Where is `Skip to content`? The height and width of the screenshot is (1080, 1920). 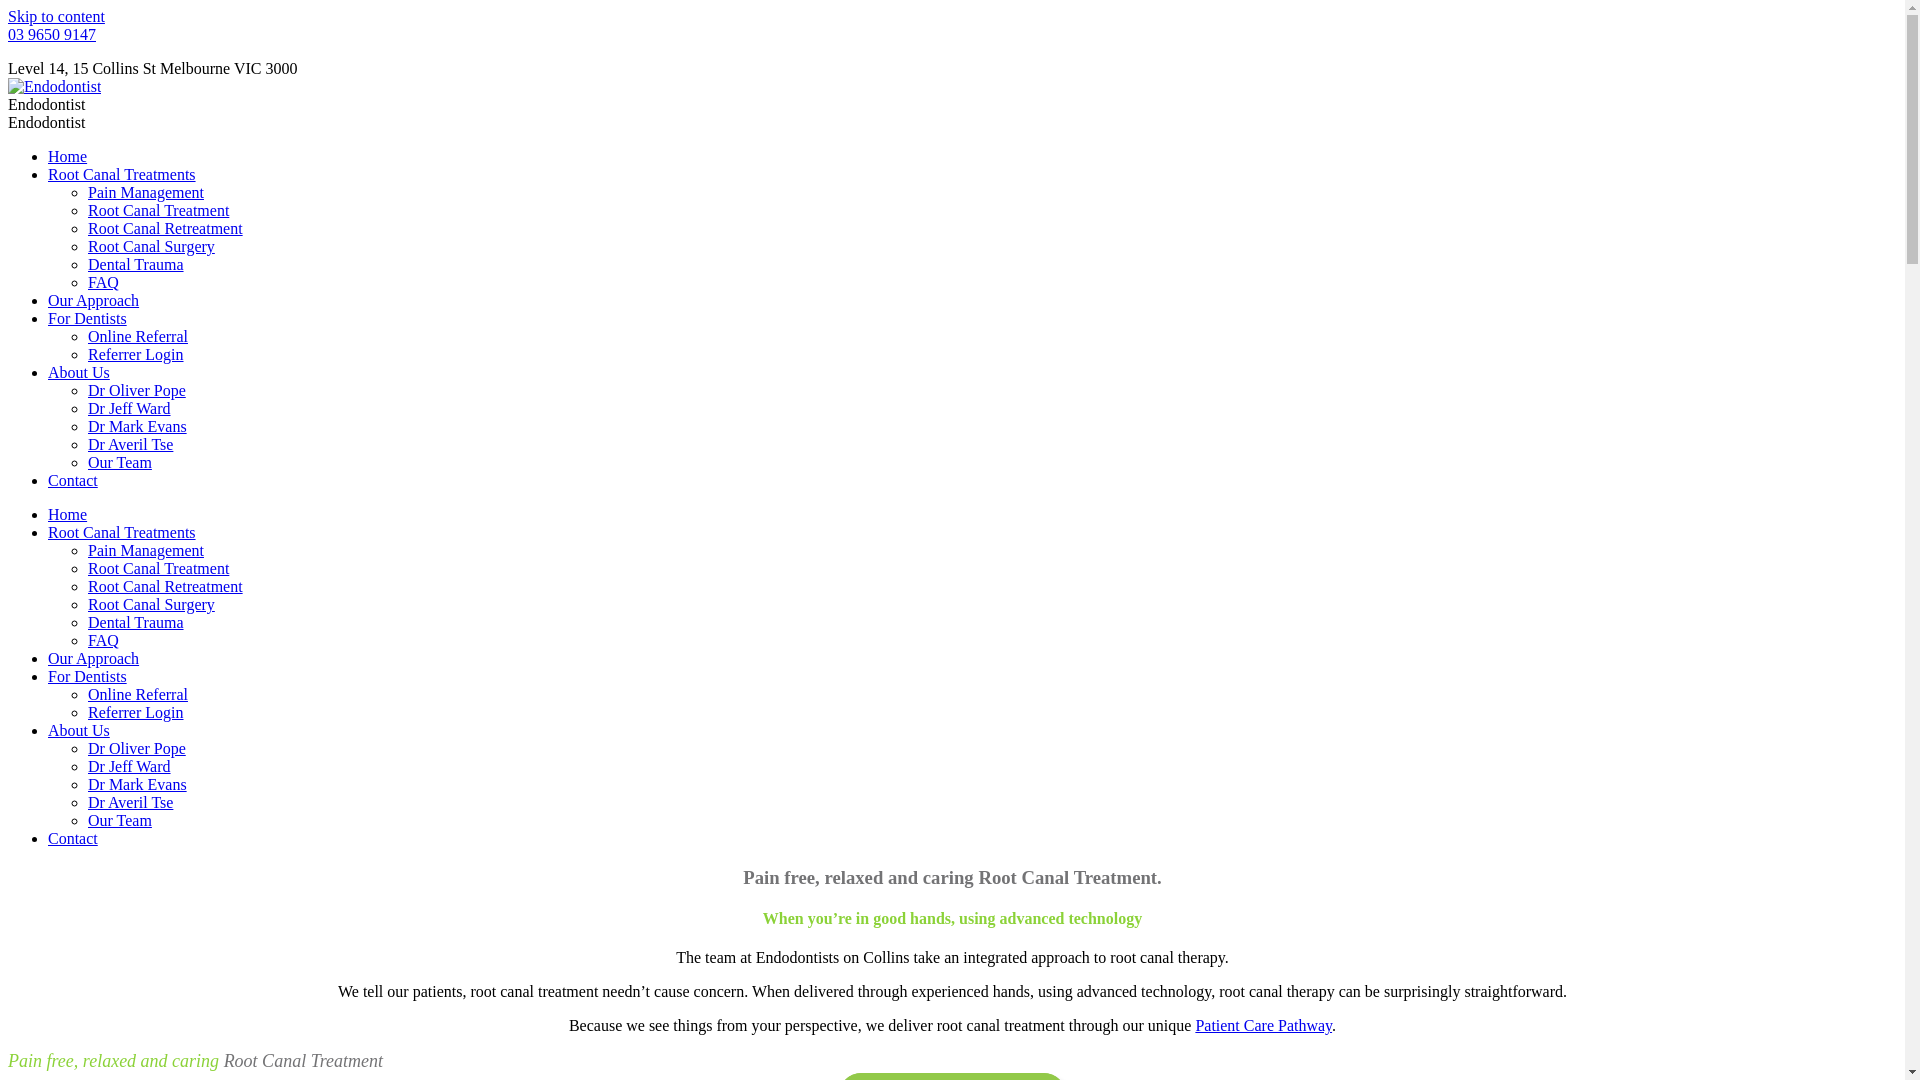
Skip to content is located at coordinates (56, 16).